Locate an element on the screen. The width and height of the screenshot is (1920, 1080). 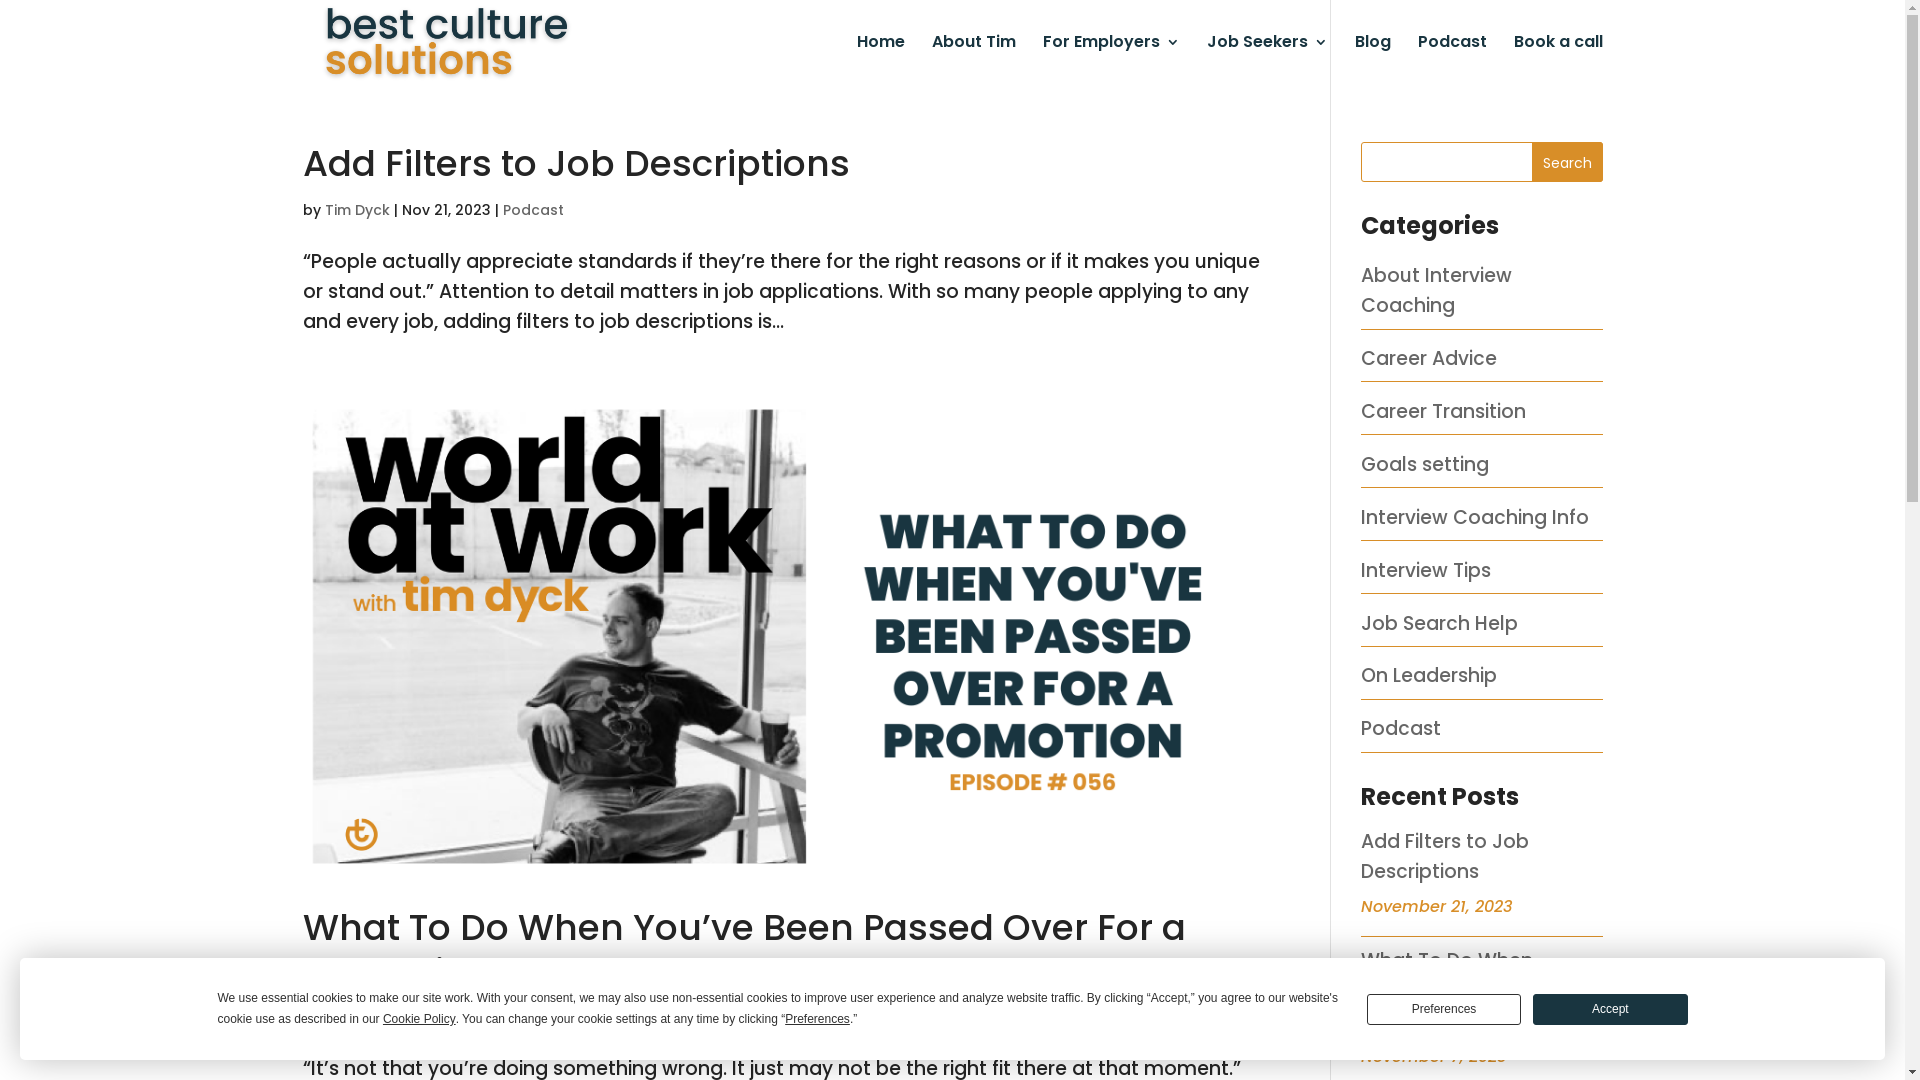
Tim Dyck is located at coordinates (356, 1018).